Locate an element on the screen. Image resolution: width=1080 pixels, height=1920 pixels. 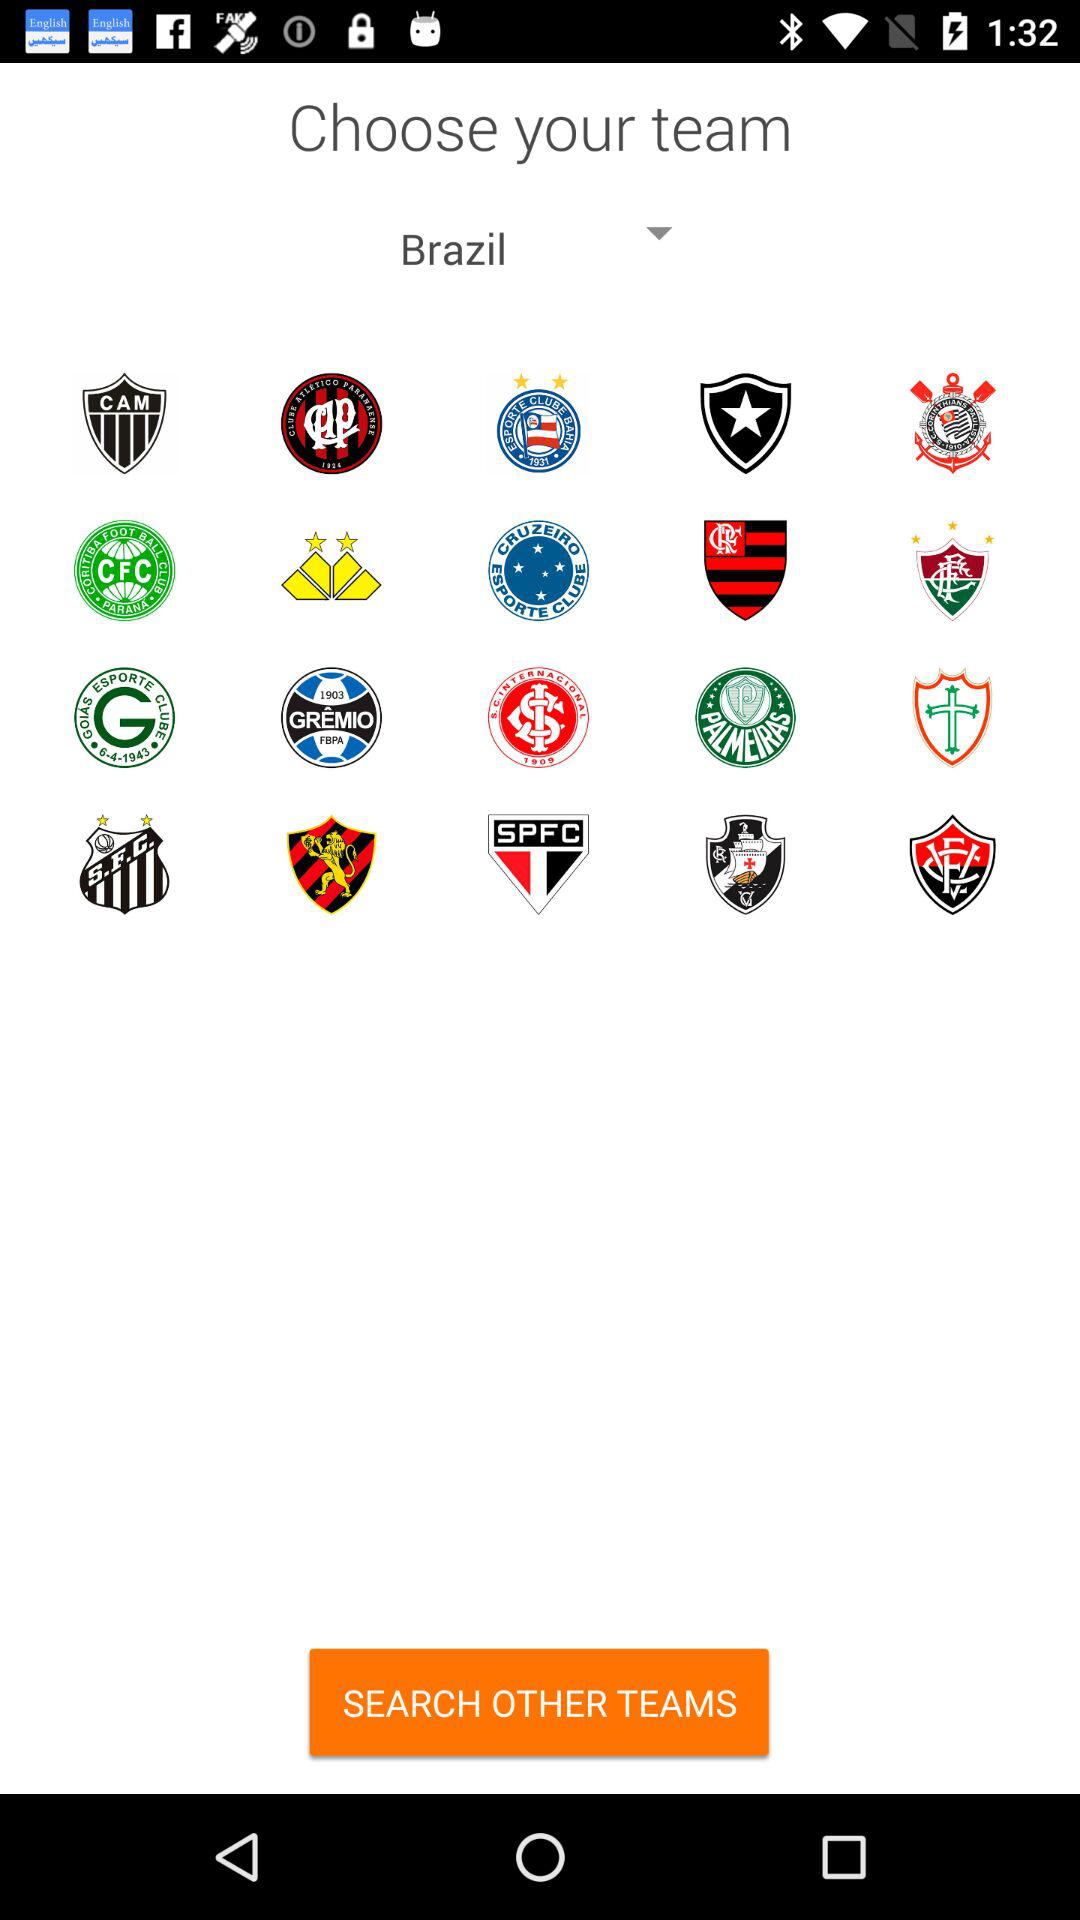
choose club atletico mineiro is located at coordinates (124, 424).